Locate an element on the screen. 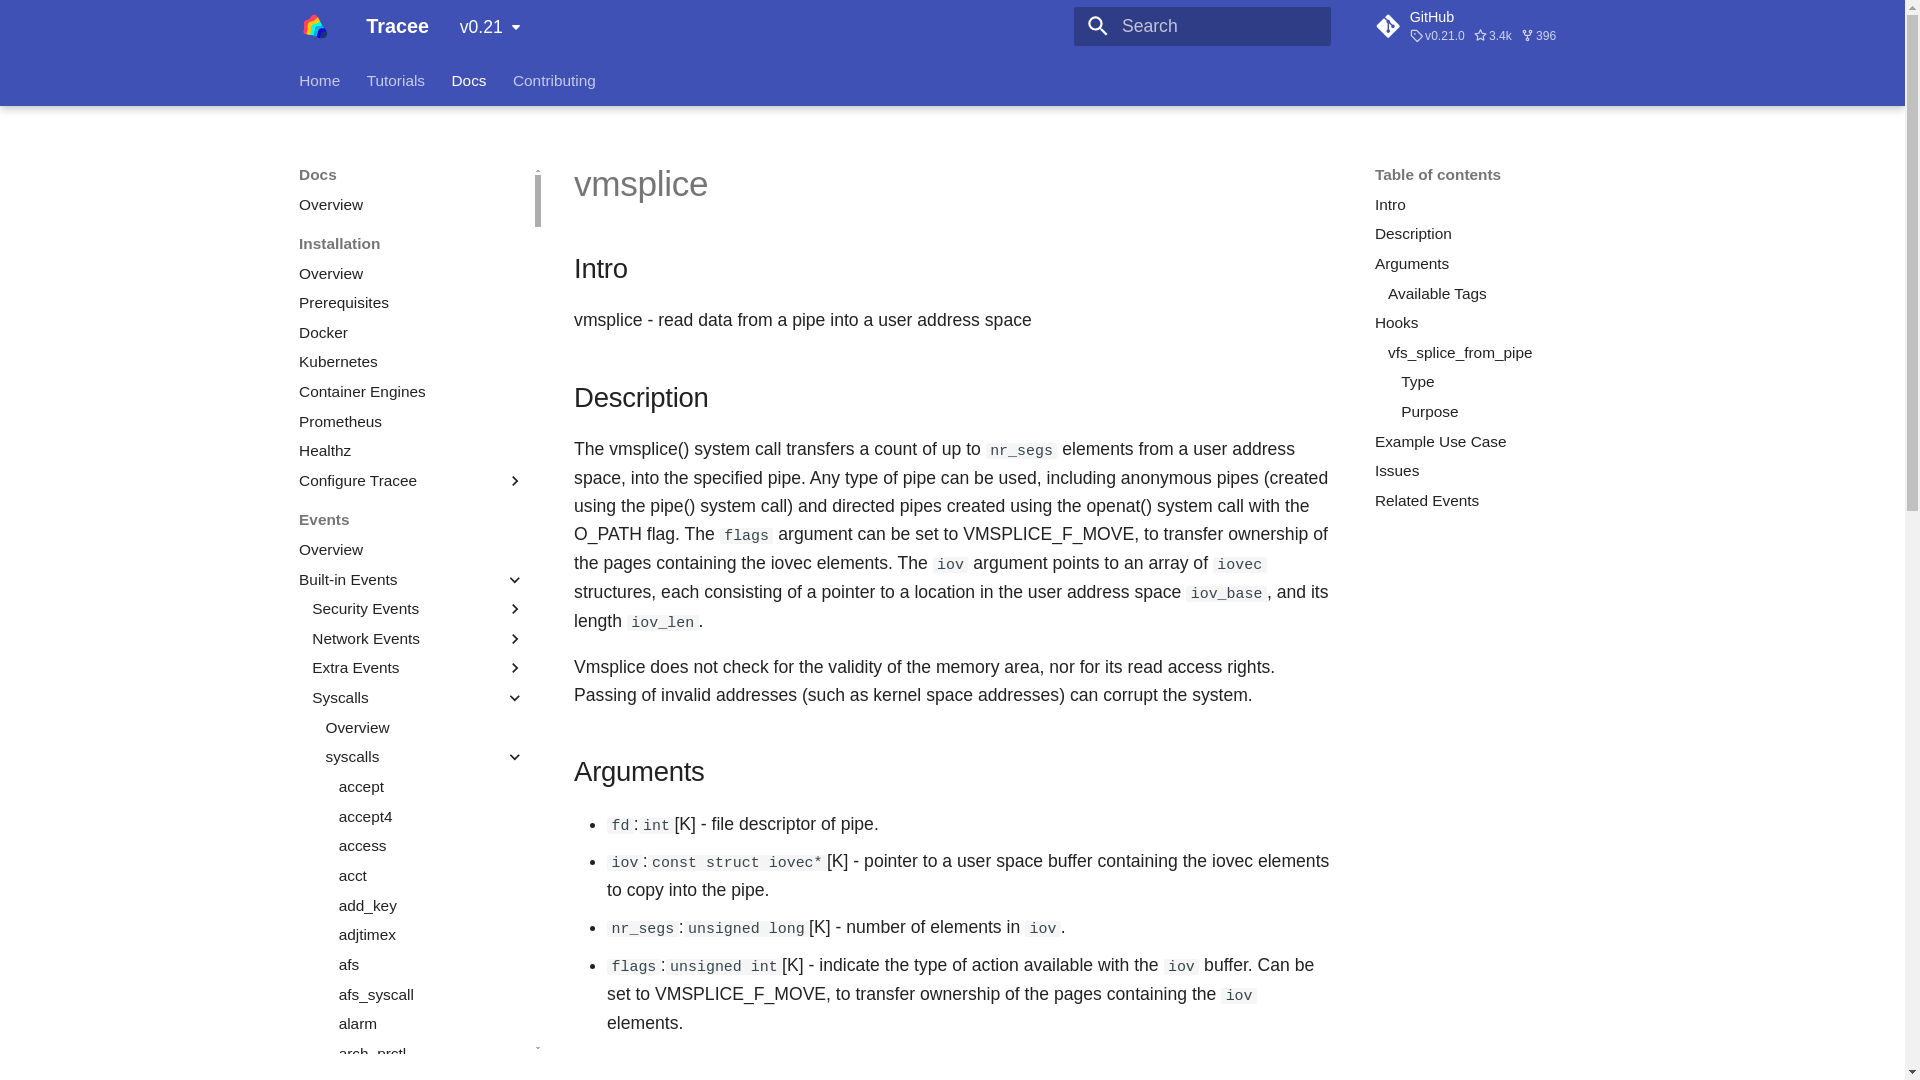 This screenshot has width=1920, height=1080. Tracee is located at coordinates (314, 26).